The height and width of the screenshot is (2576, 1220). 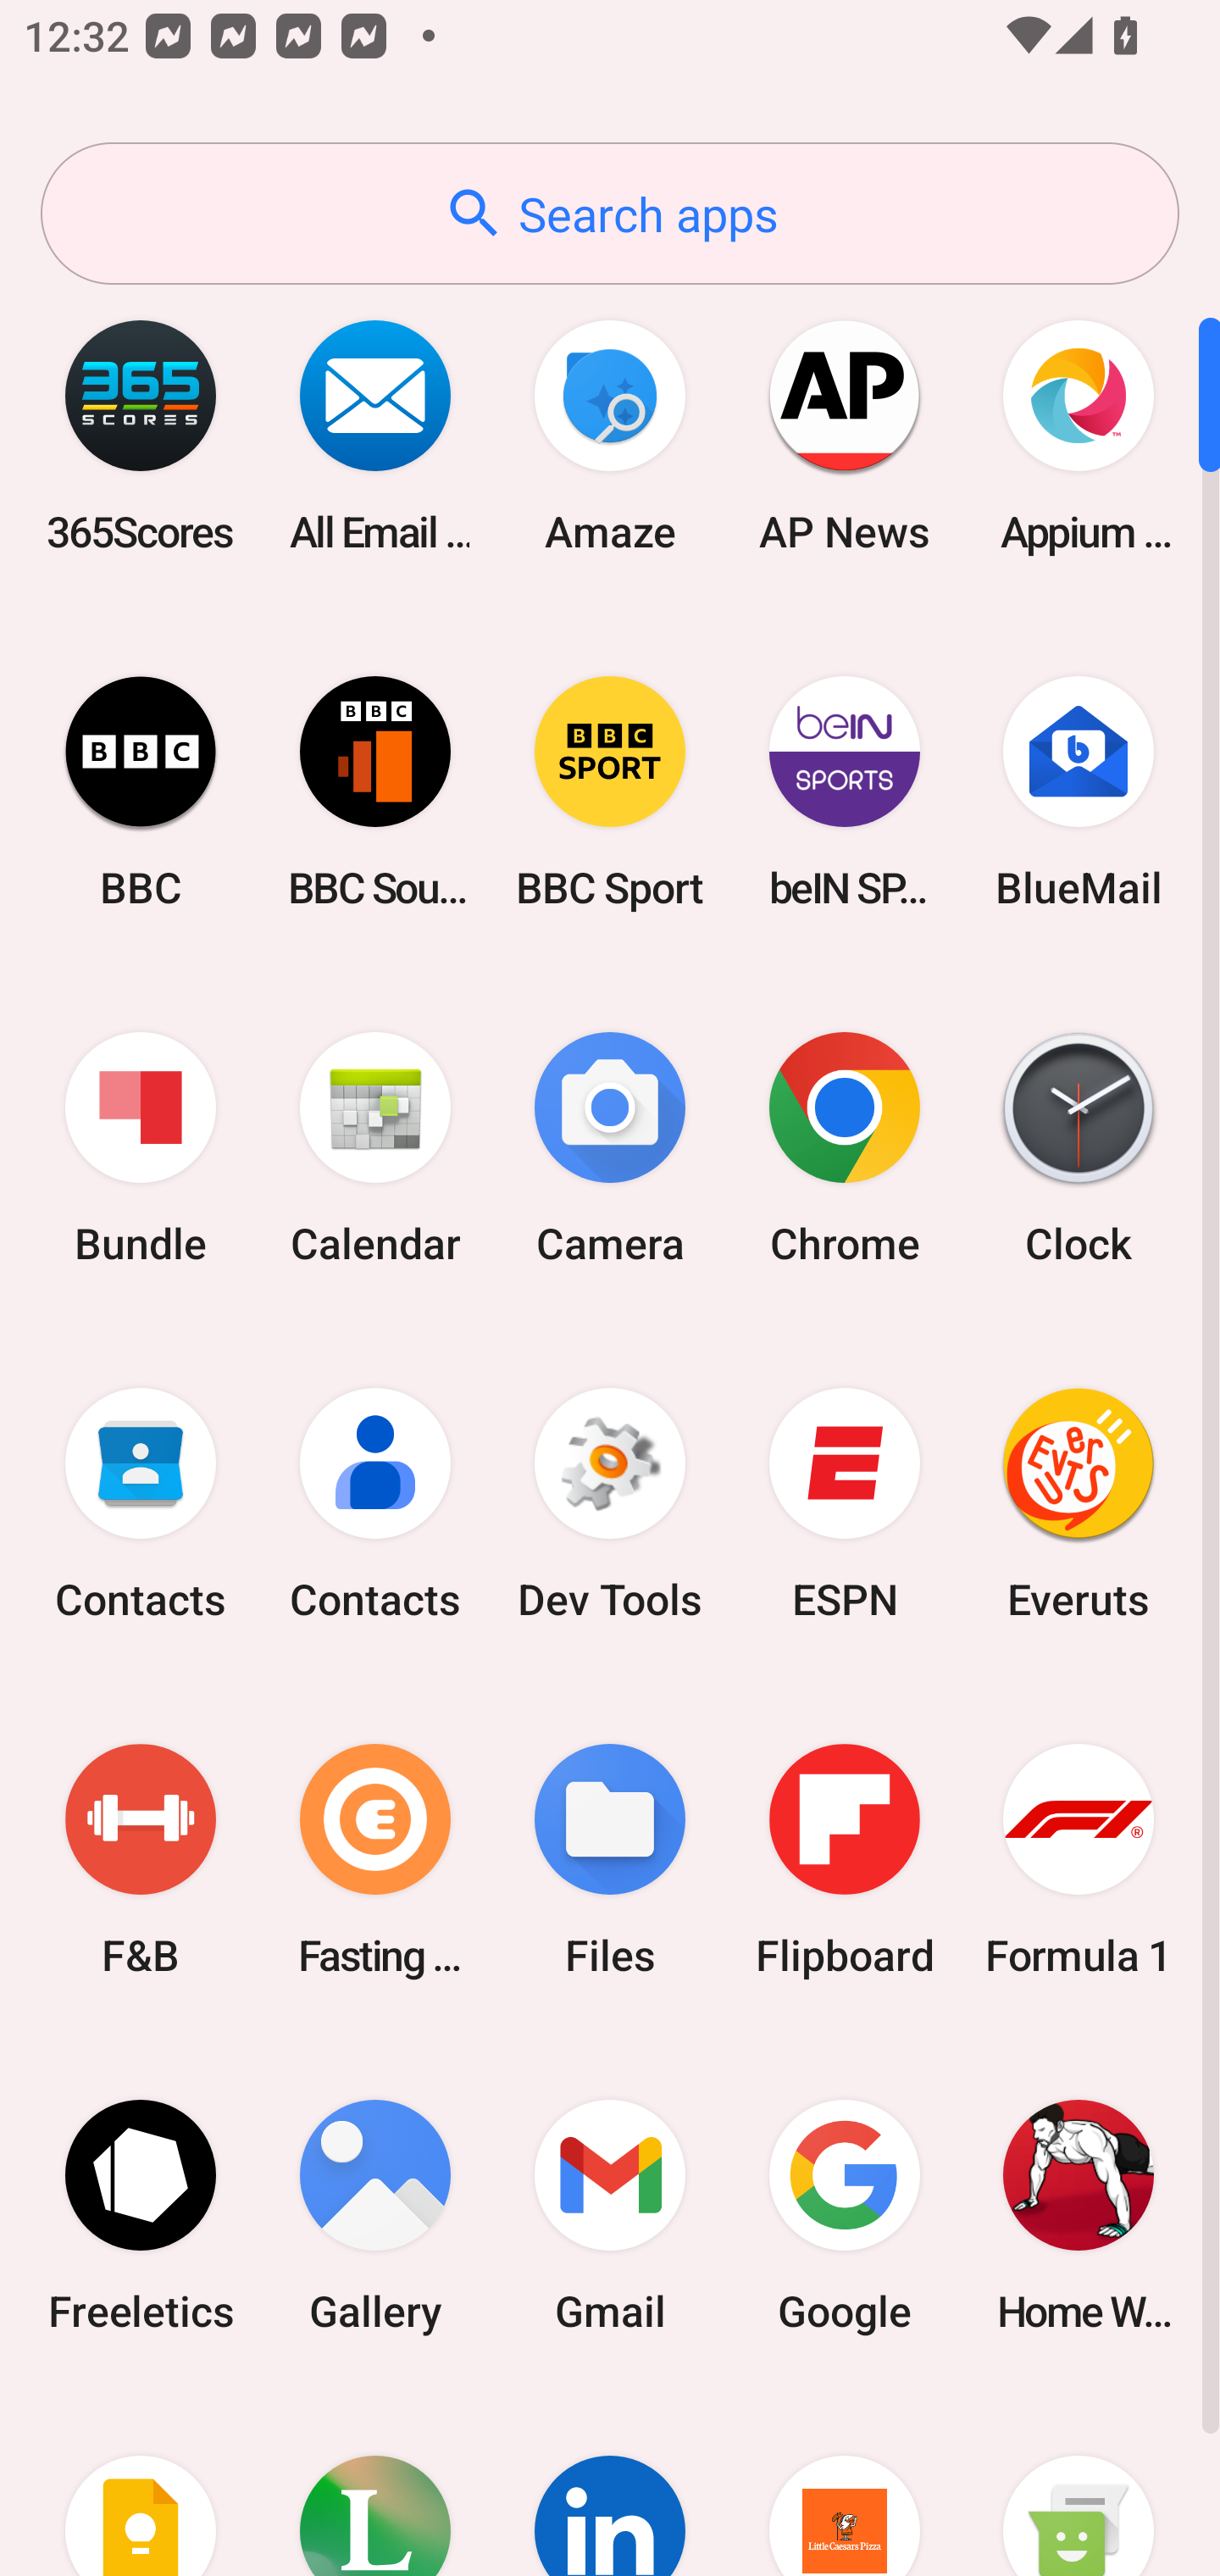 I want to click on BBC, so click(x=141, y=791).